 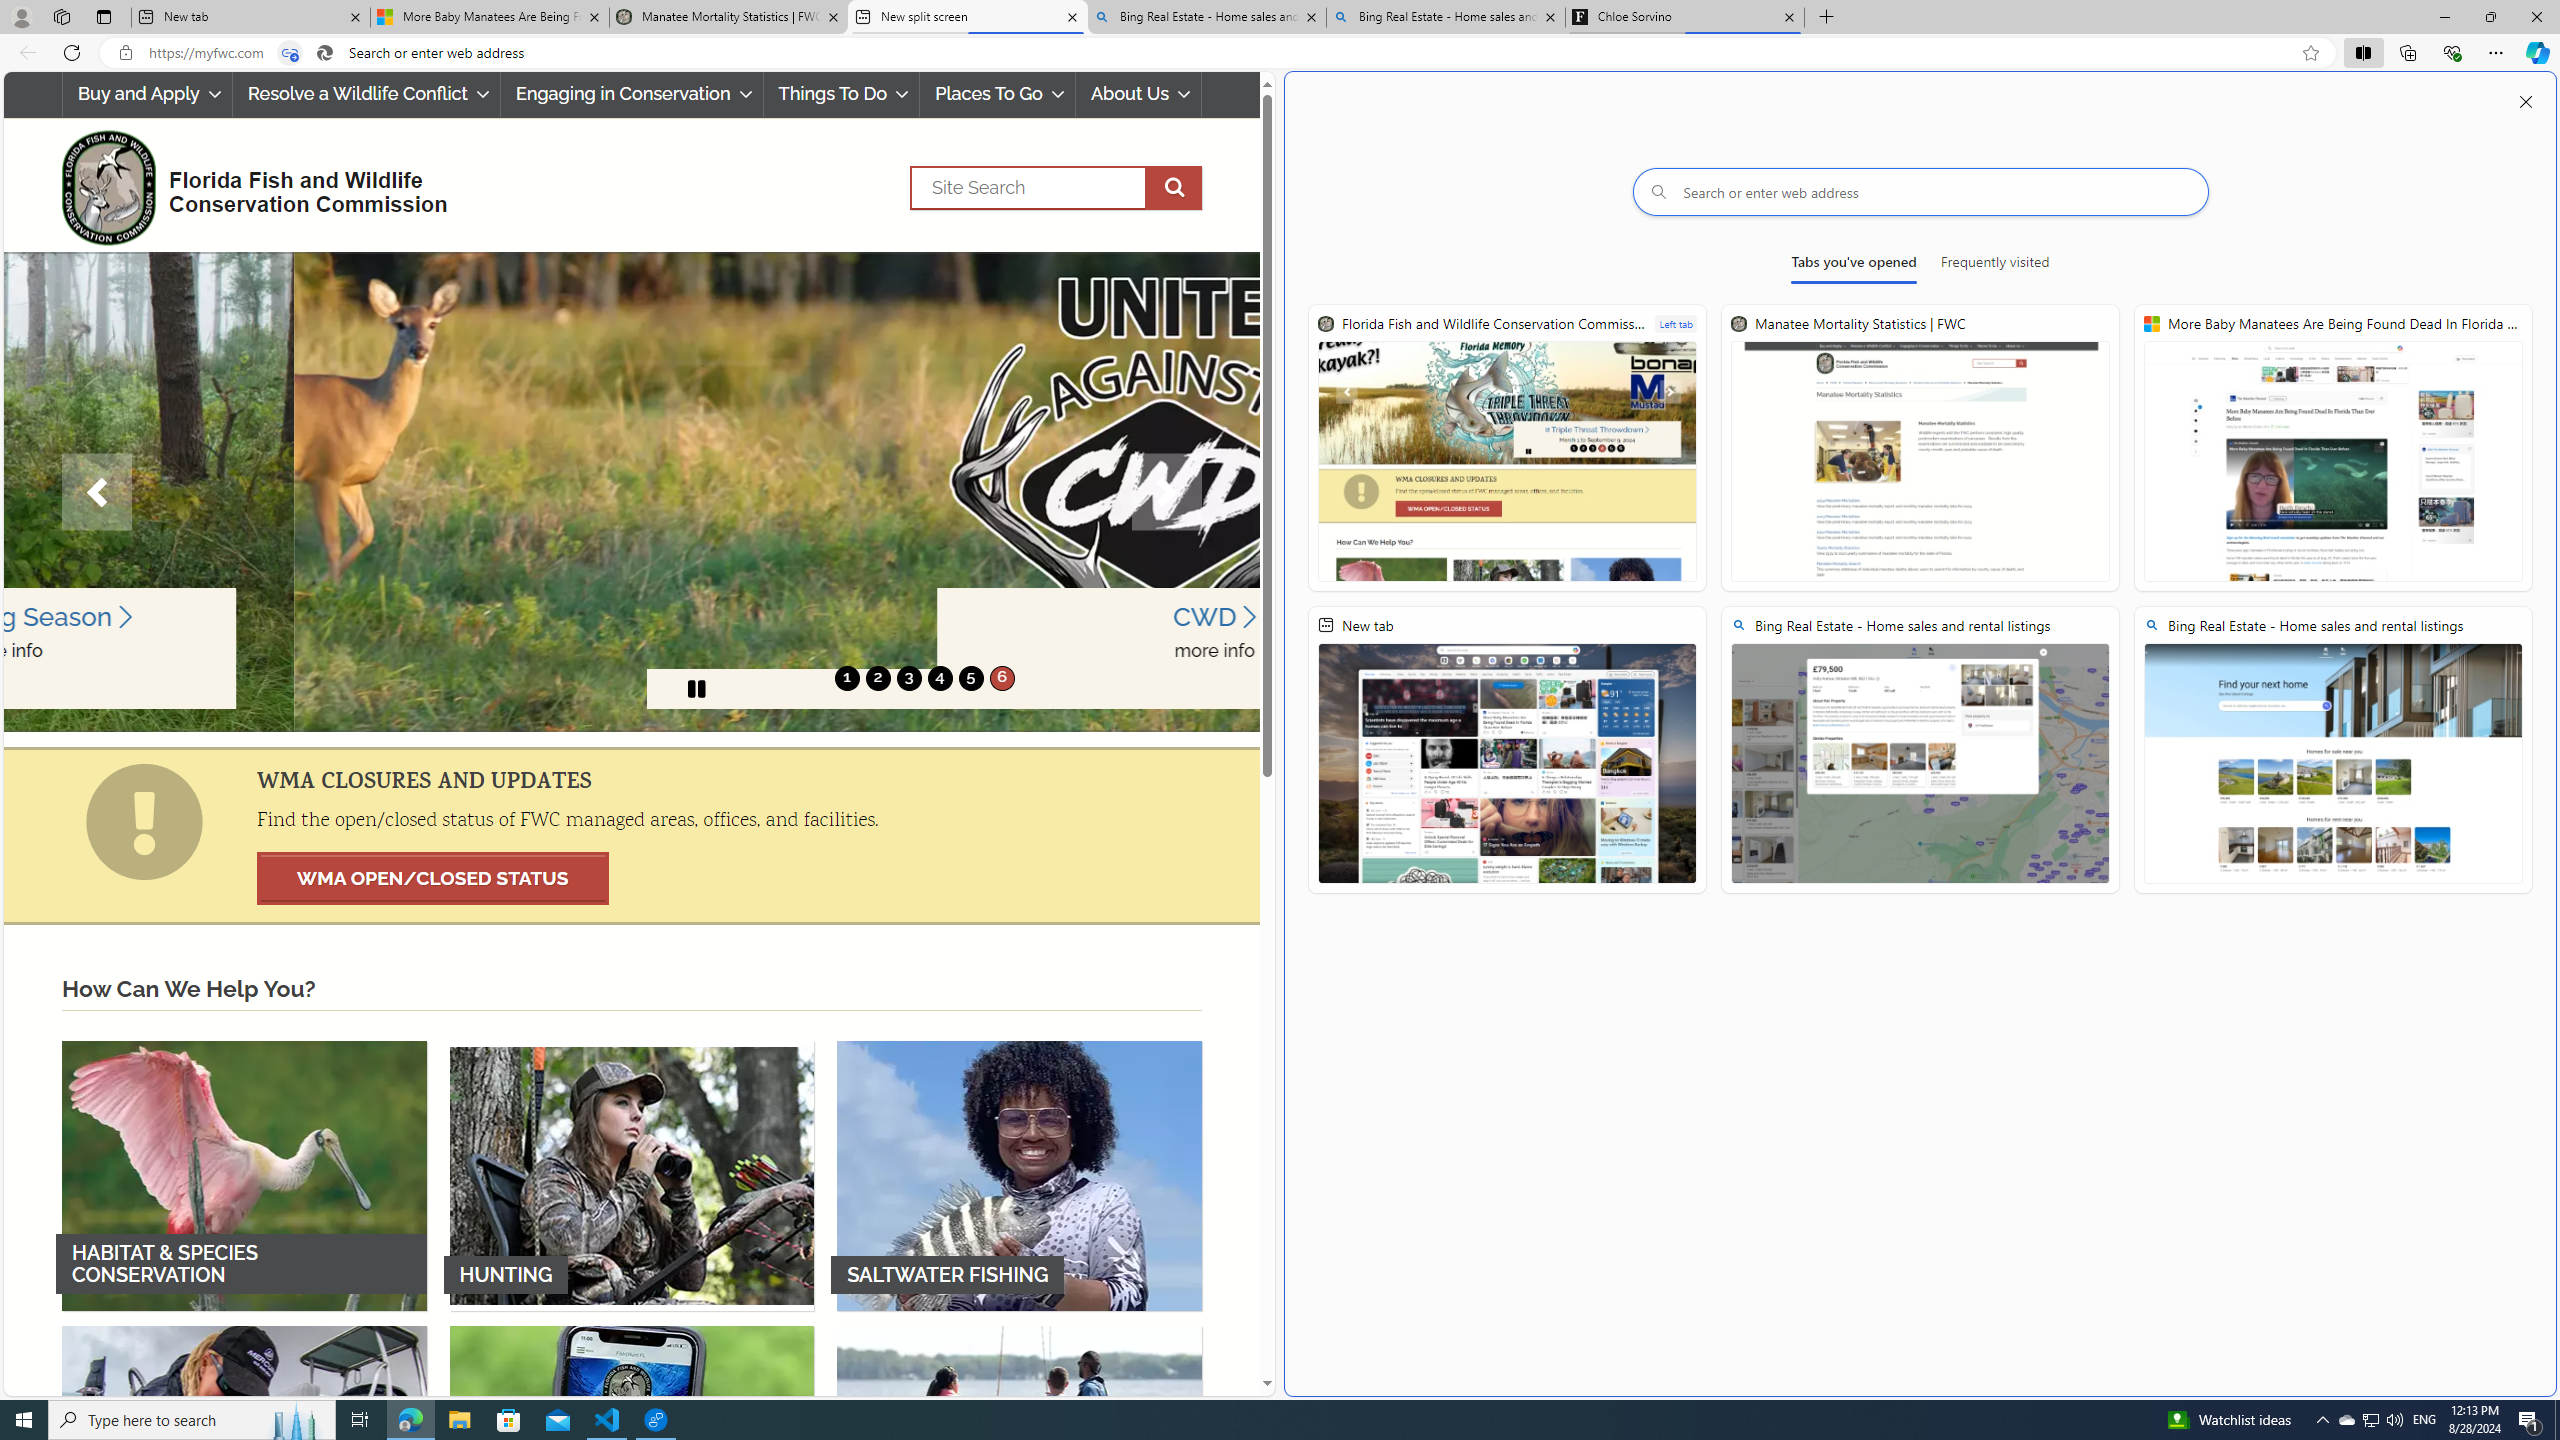 I want to click on Places To Go, so click(x=997, y=94).